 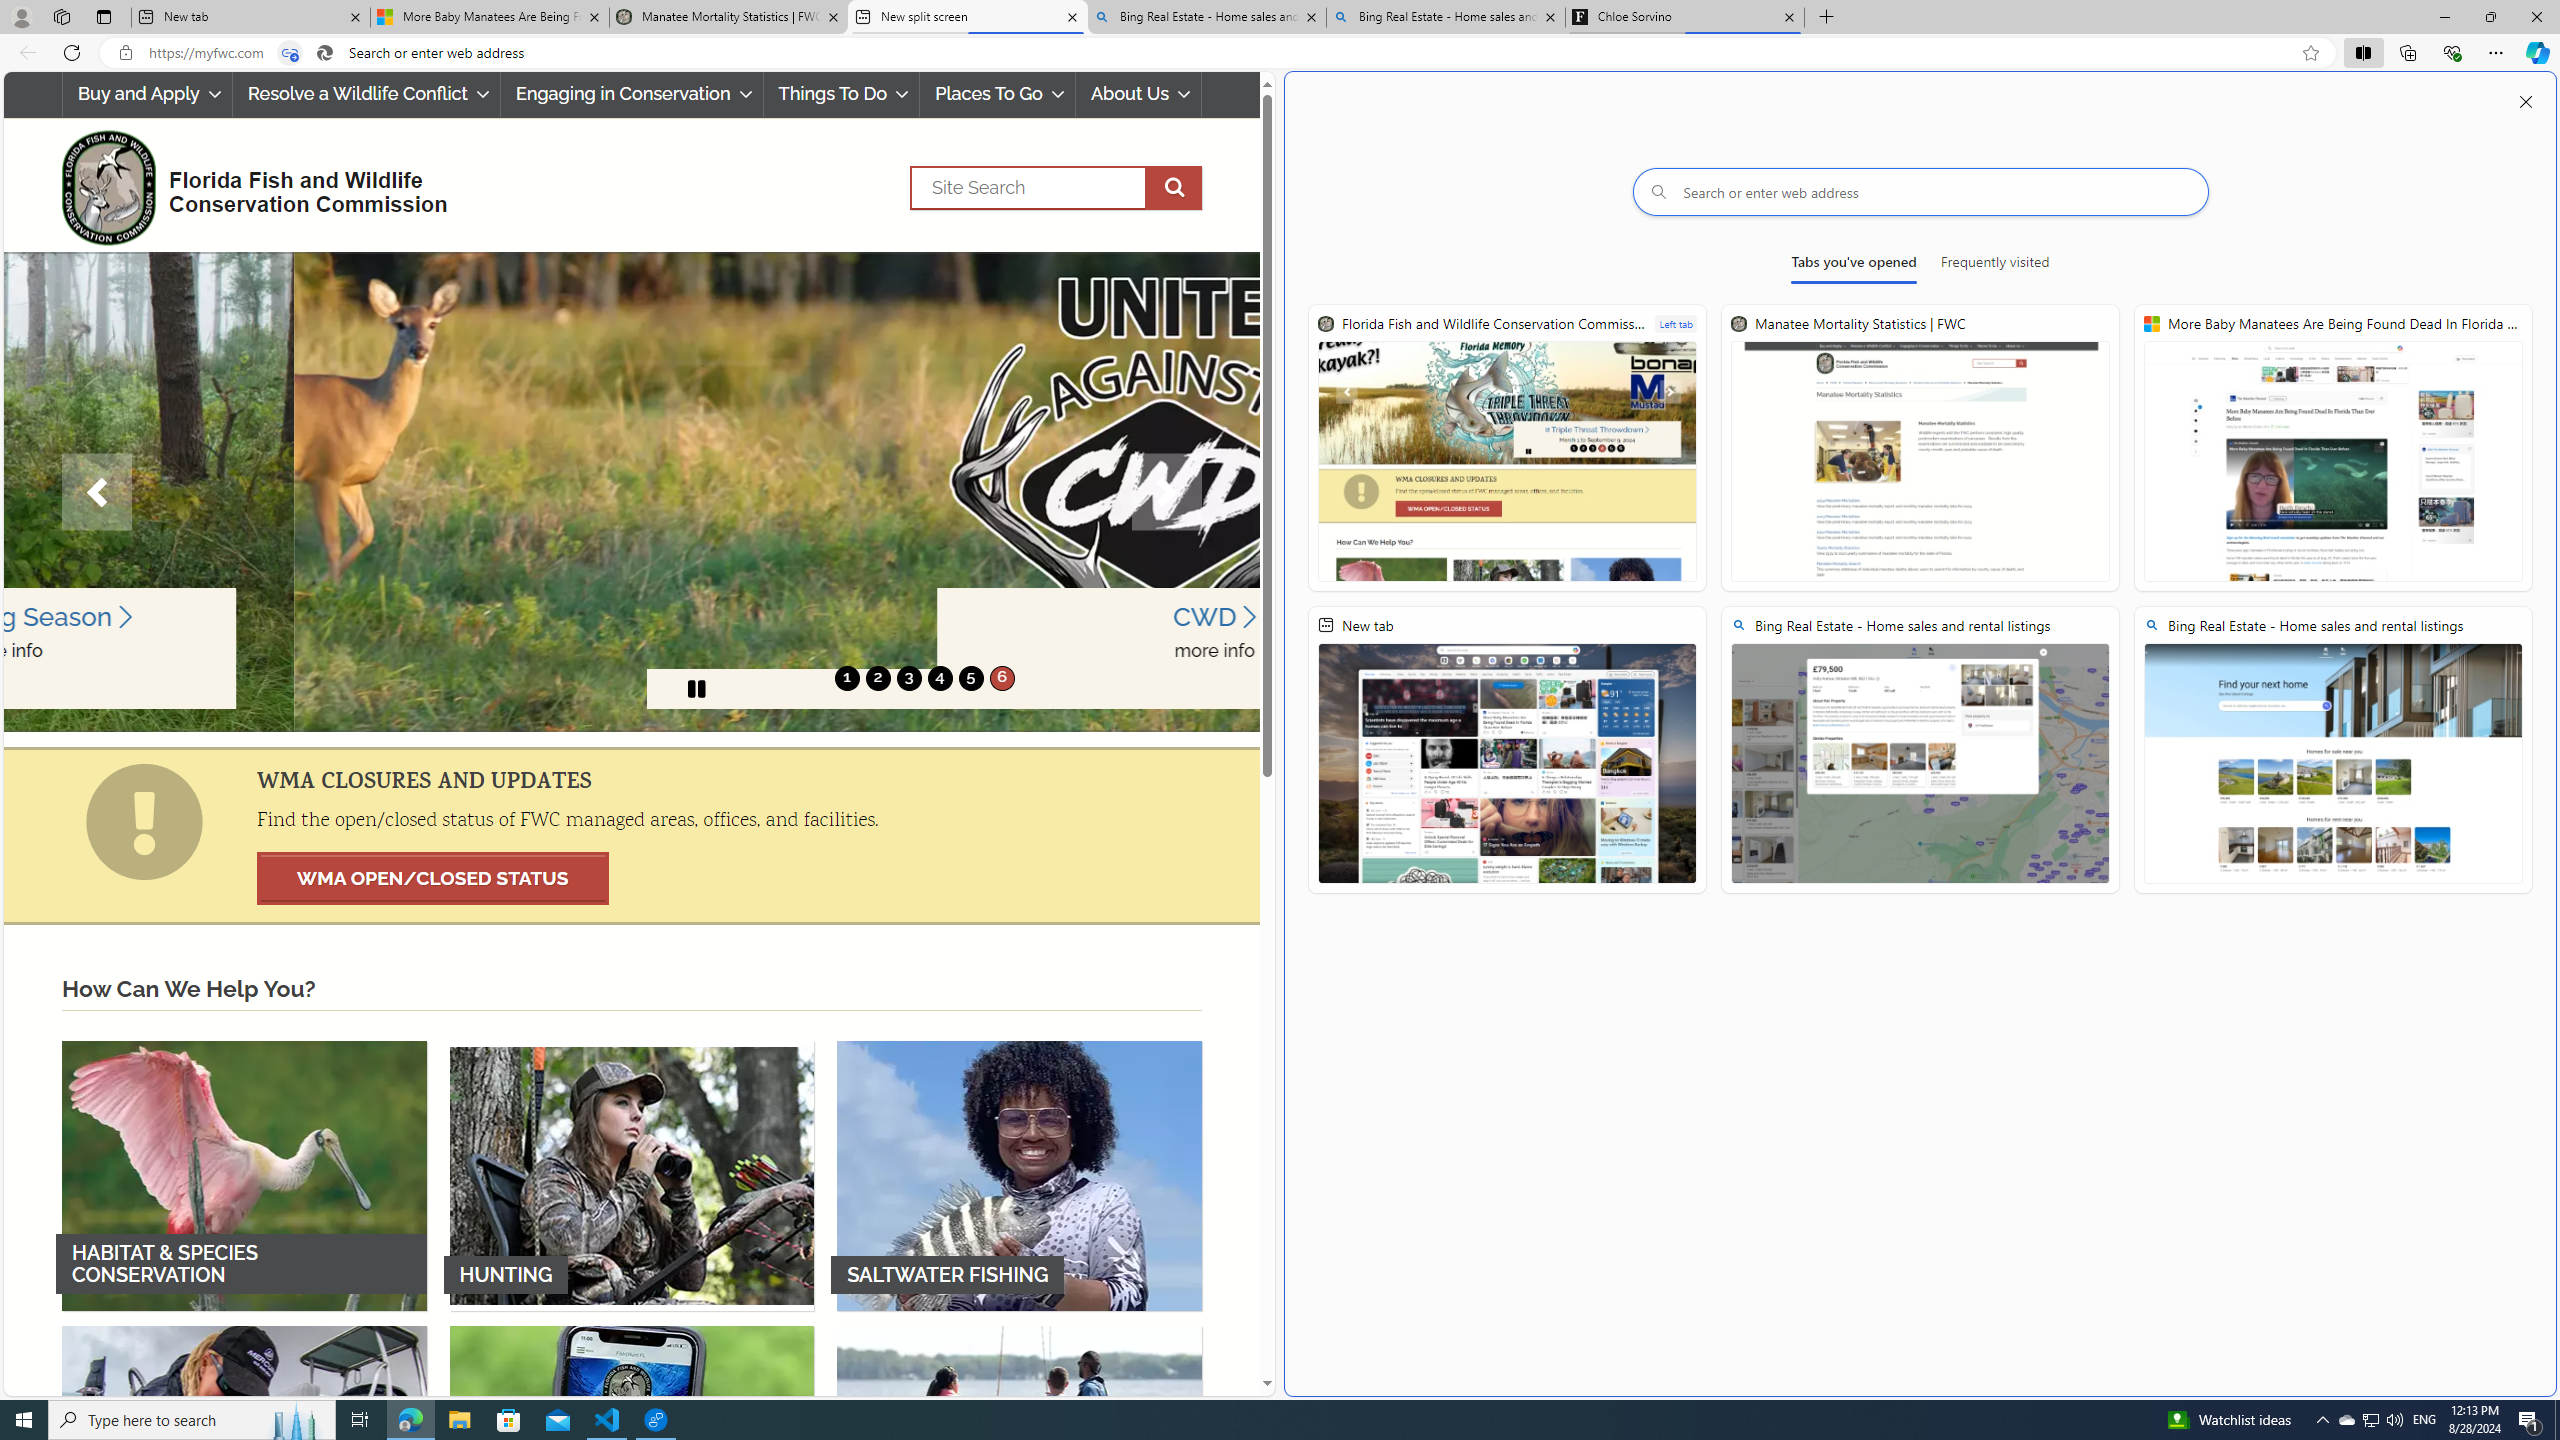 I want to click on Places To Go, so click(x=997, y=94).